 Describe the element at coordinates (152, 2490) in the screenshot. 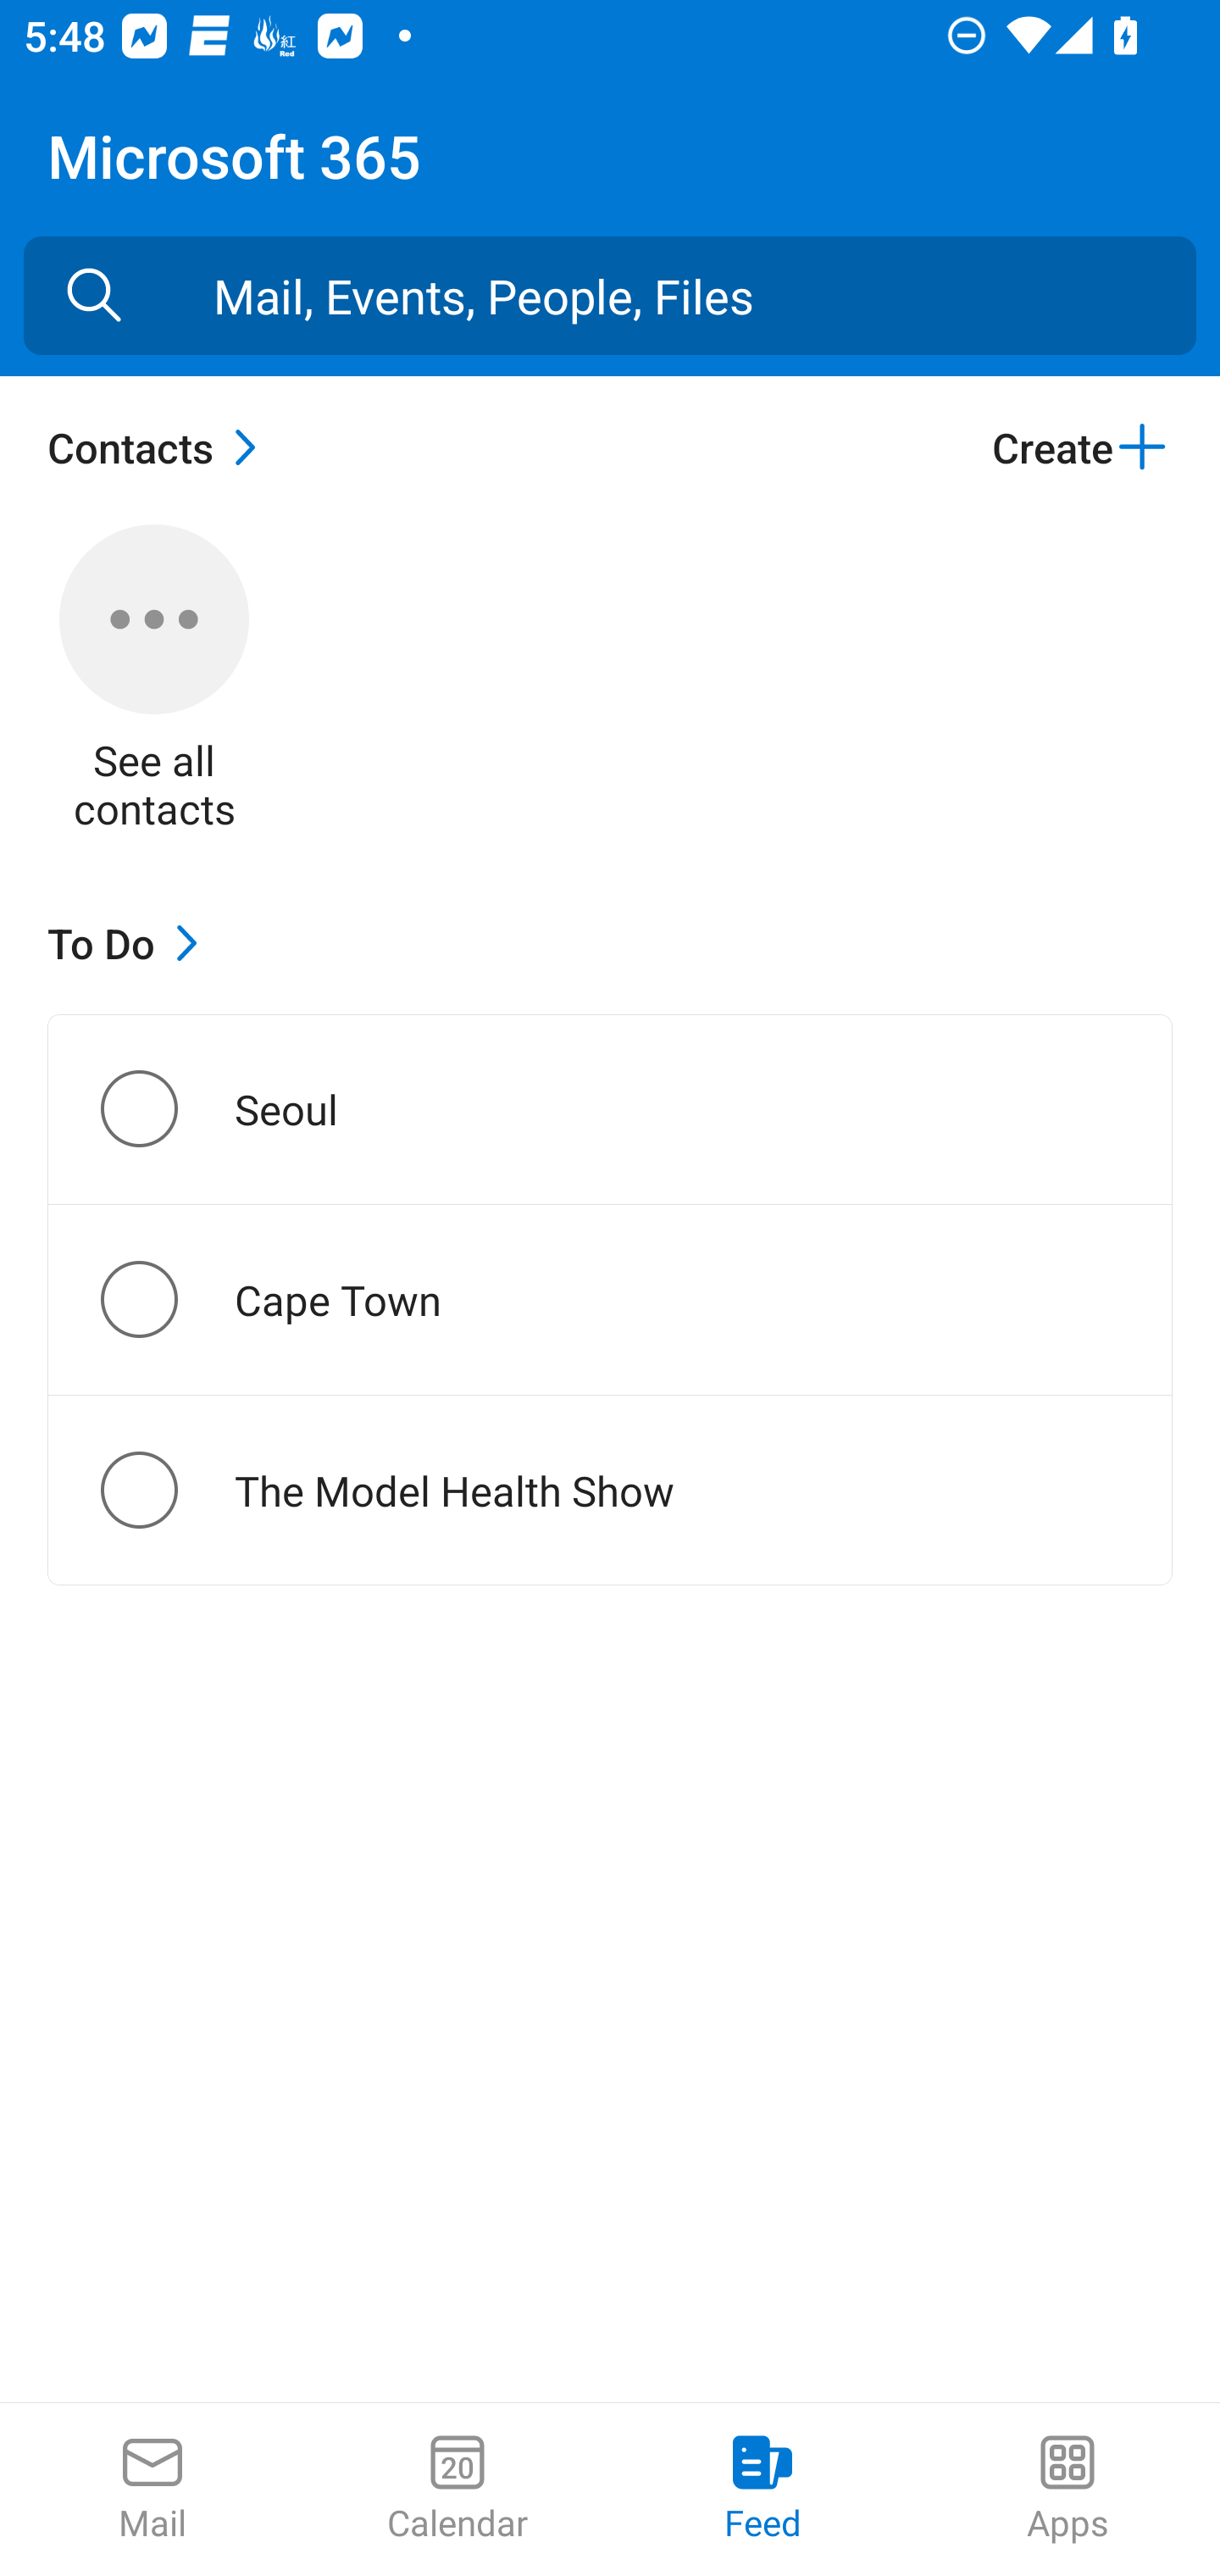

I see `Mail` at that location.